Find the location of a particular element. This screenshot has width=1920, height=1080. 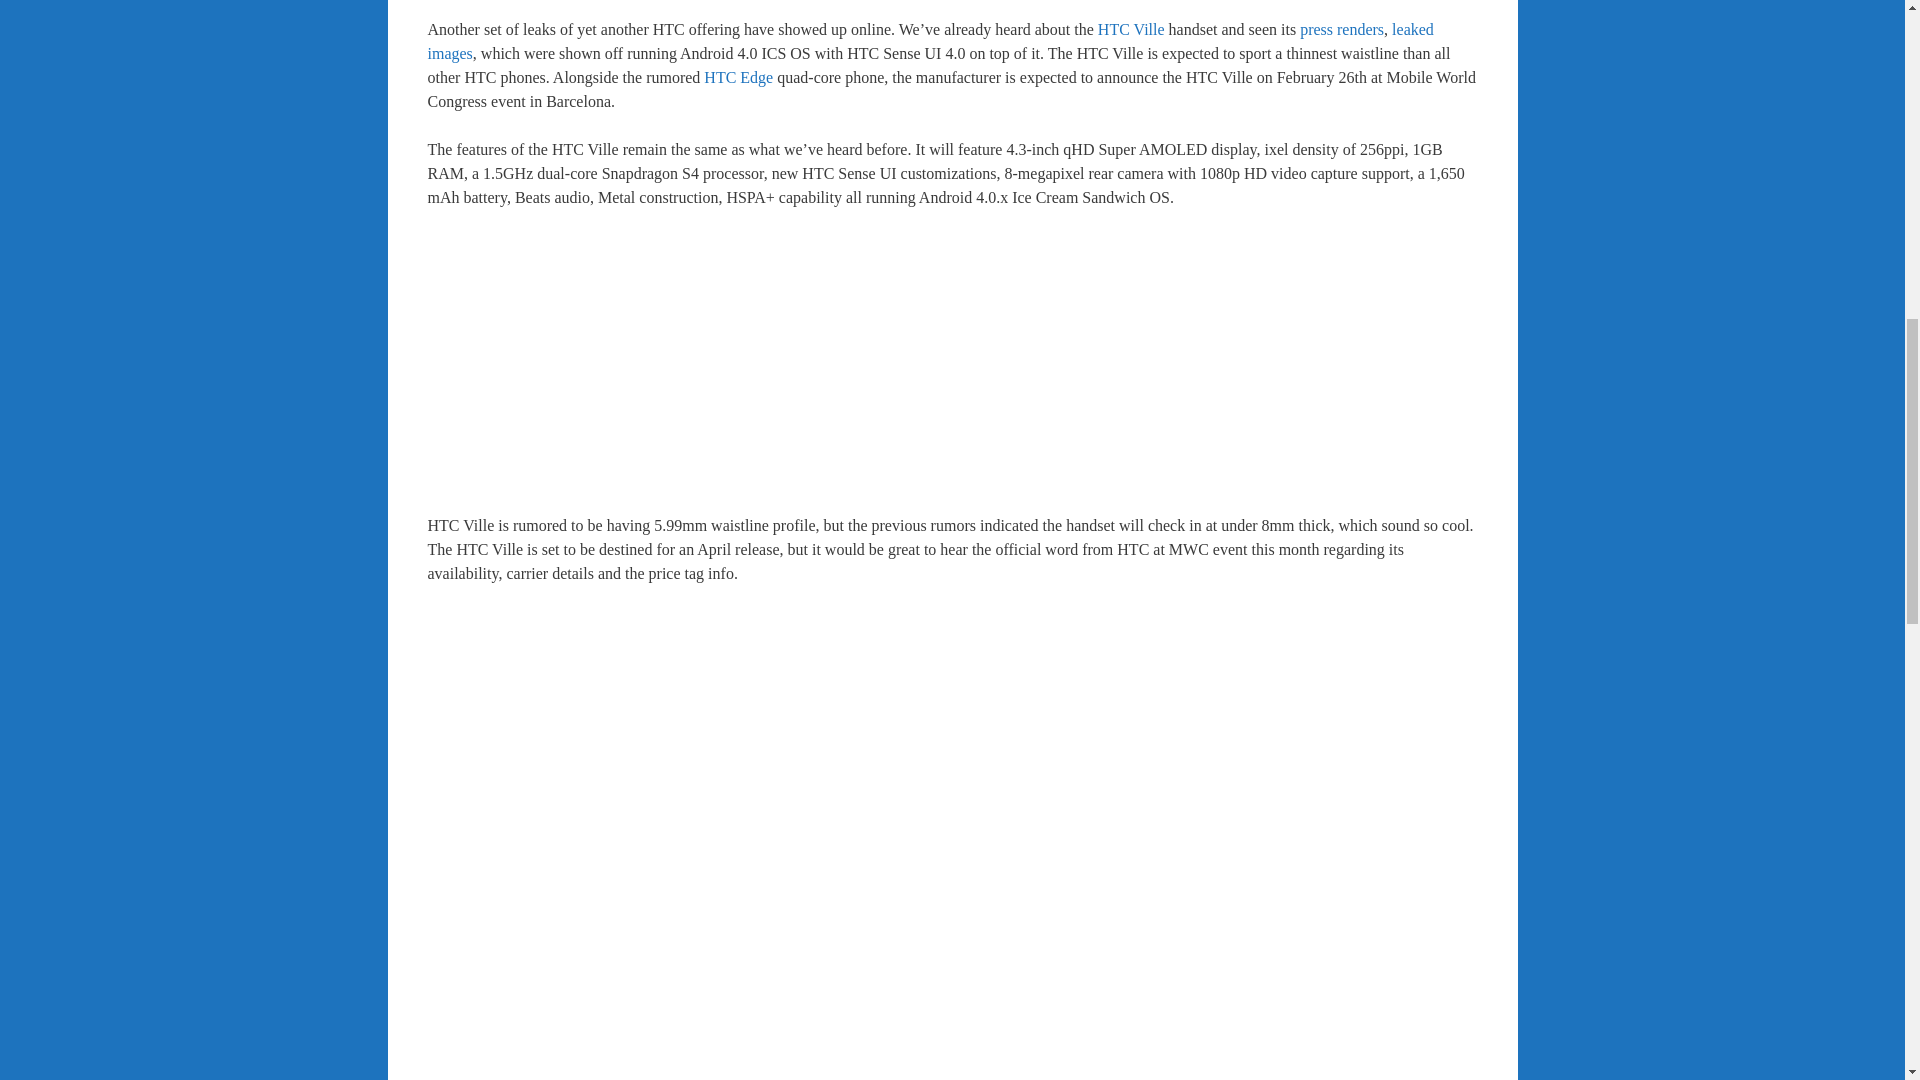

HTC Ville is located at coordinates (1132, 28).